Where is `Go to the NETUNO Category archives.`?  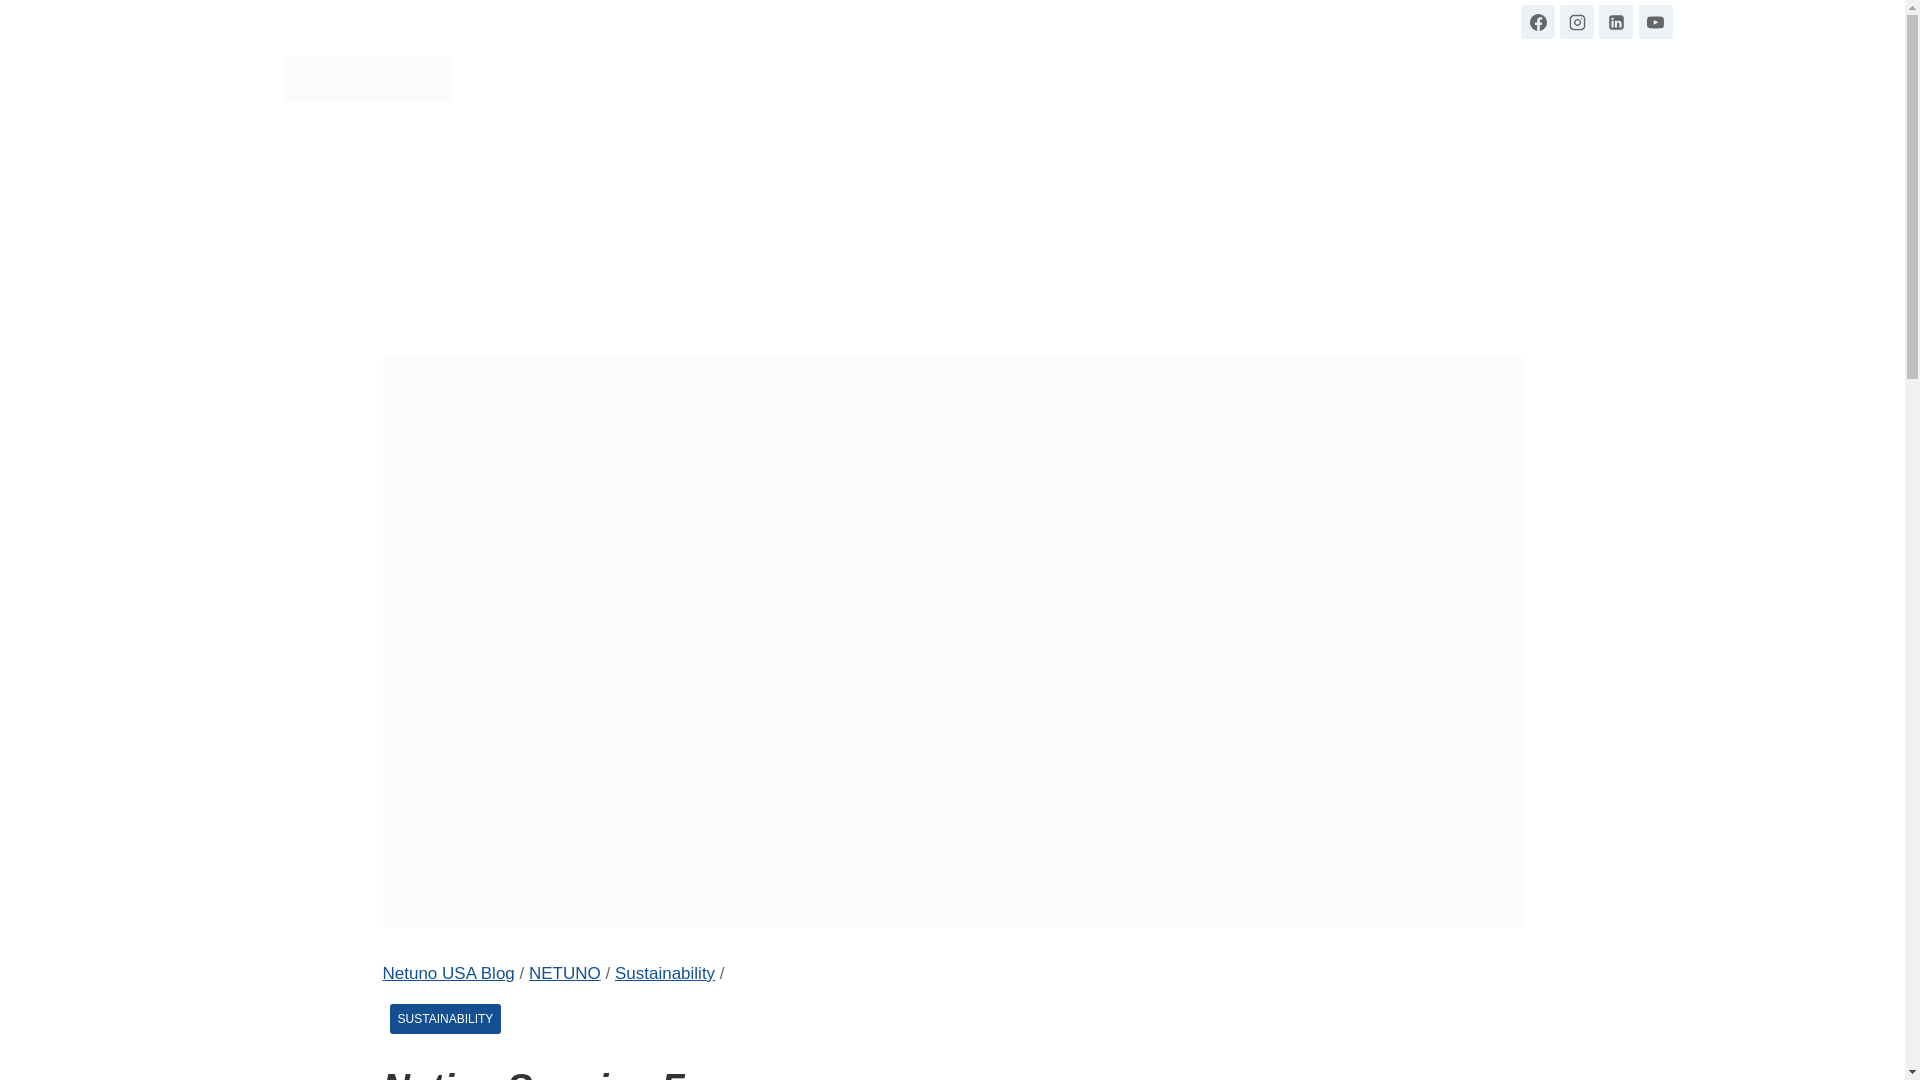 Go to the NETUNO Category archives. is located at coordinates (564, 973).